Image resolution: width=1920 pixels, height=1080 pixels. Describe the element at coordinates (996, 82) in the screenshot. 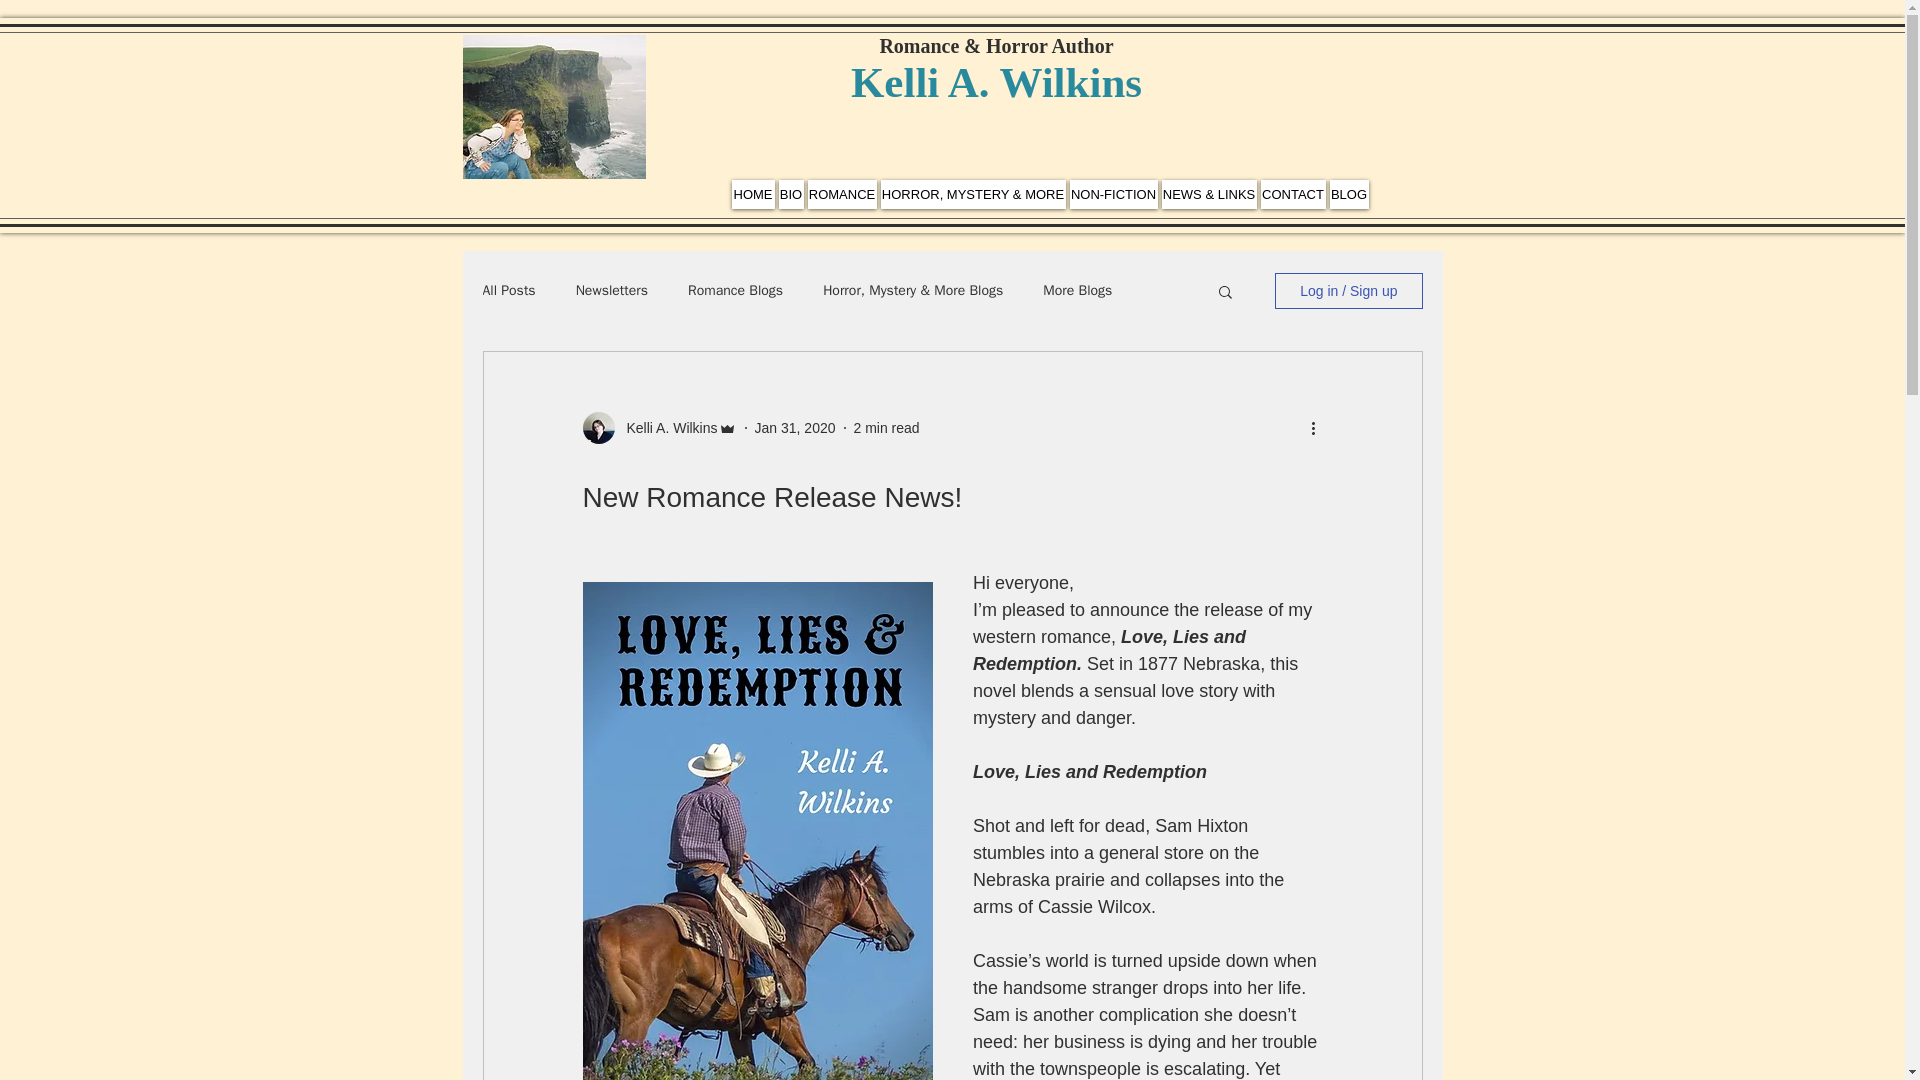

I see `Kelli A. Wilkins` at that location.